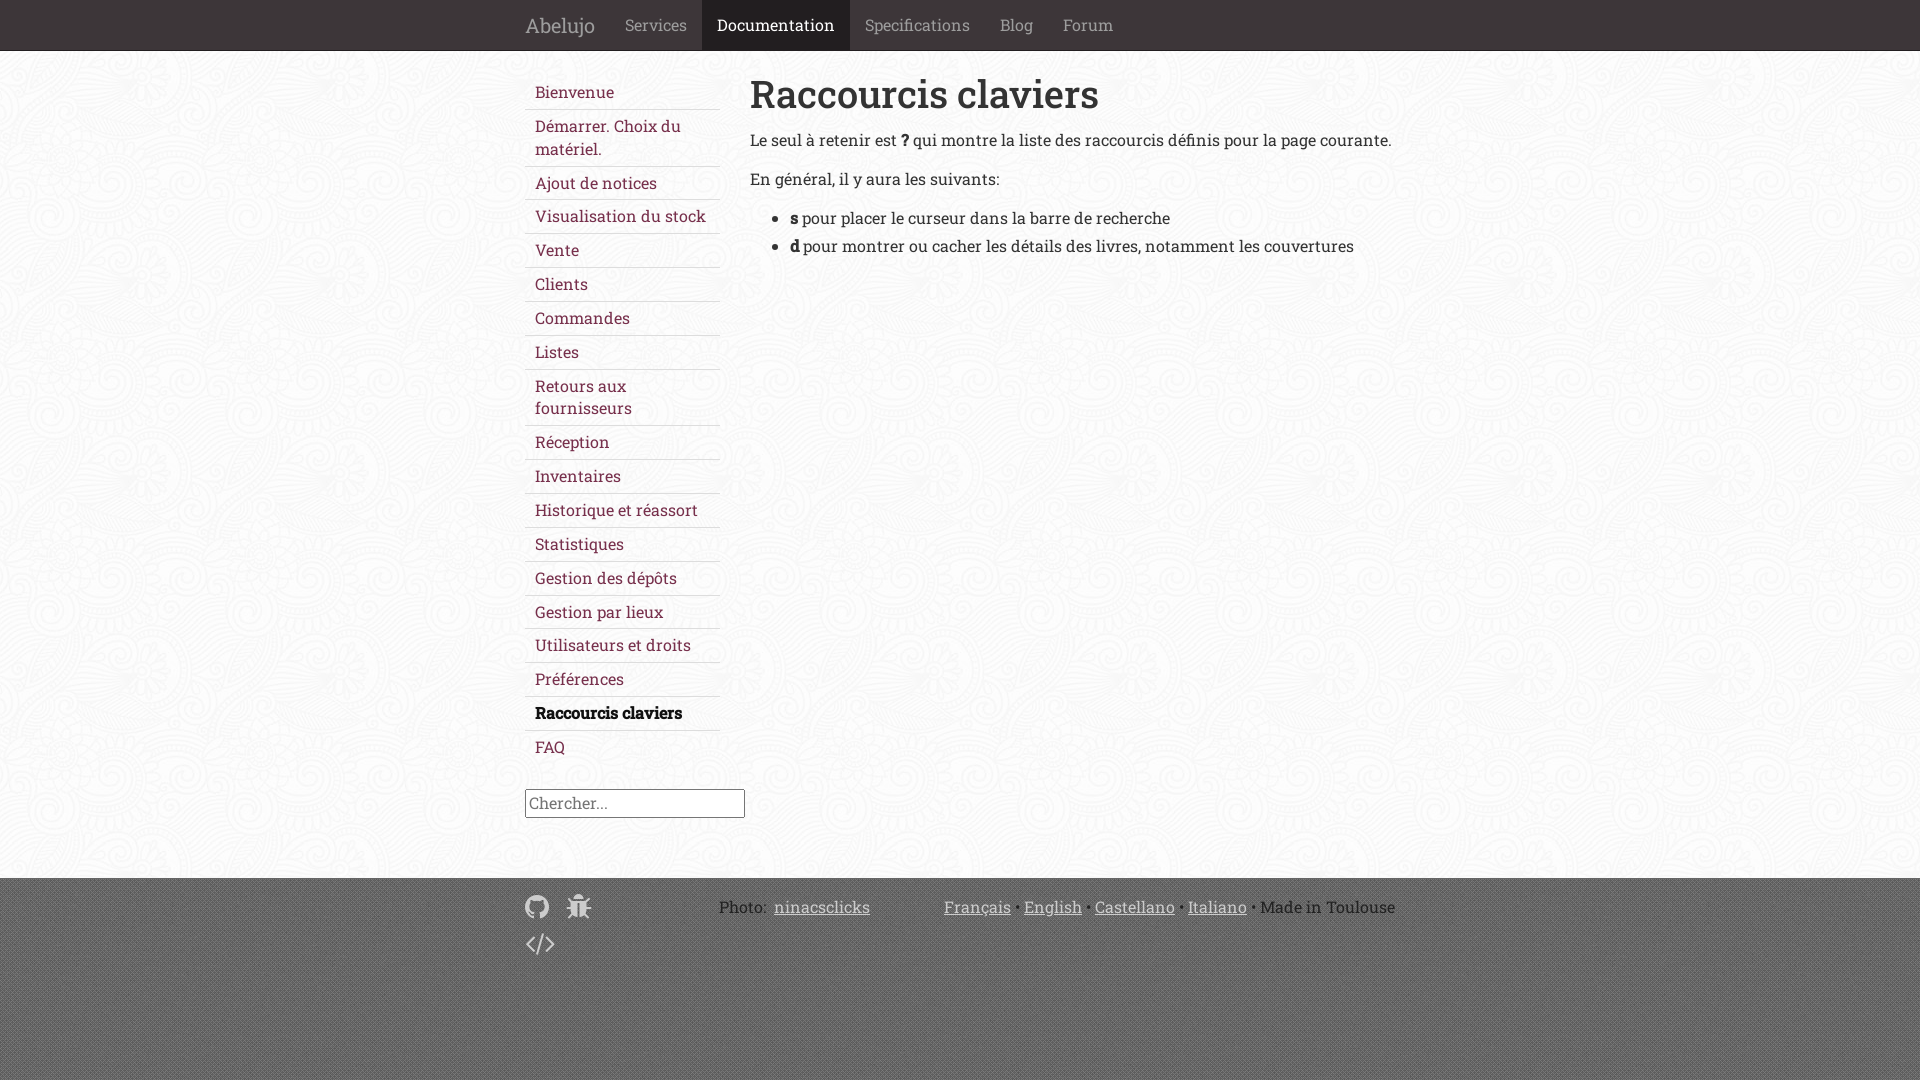 This screenshot has height=1080, width=1920. I want to click on Utilisateurs et droits, so click(622, 646).